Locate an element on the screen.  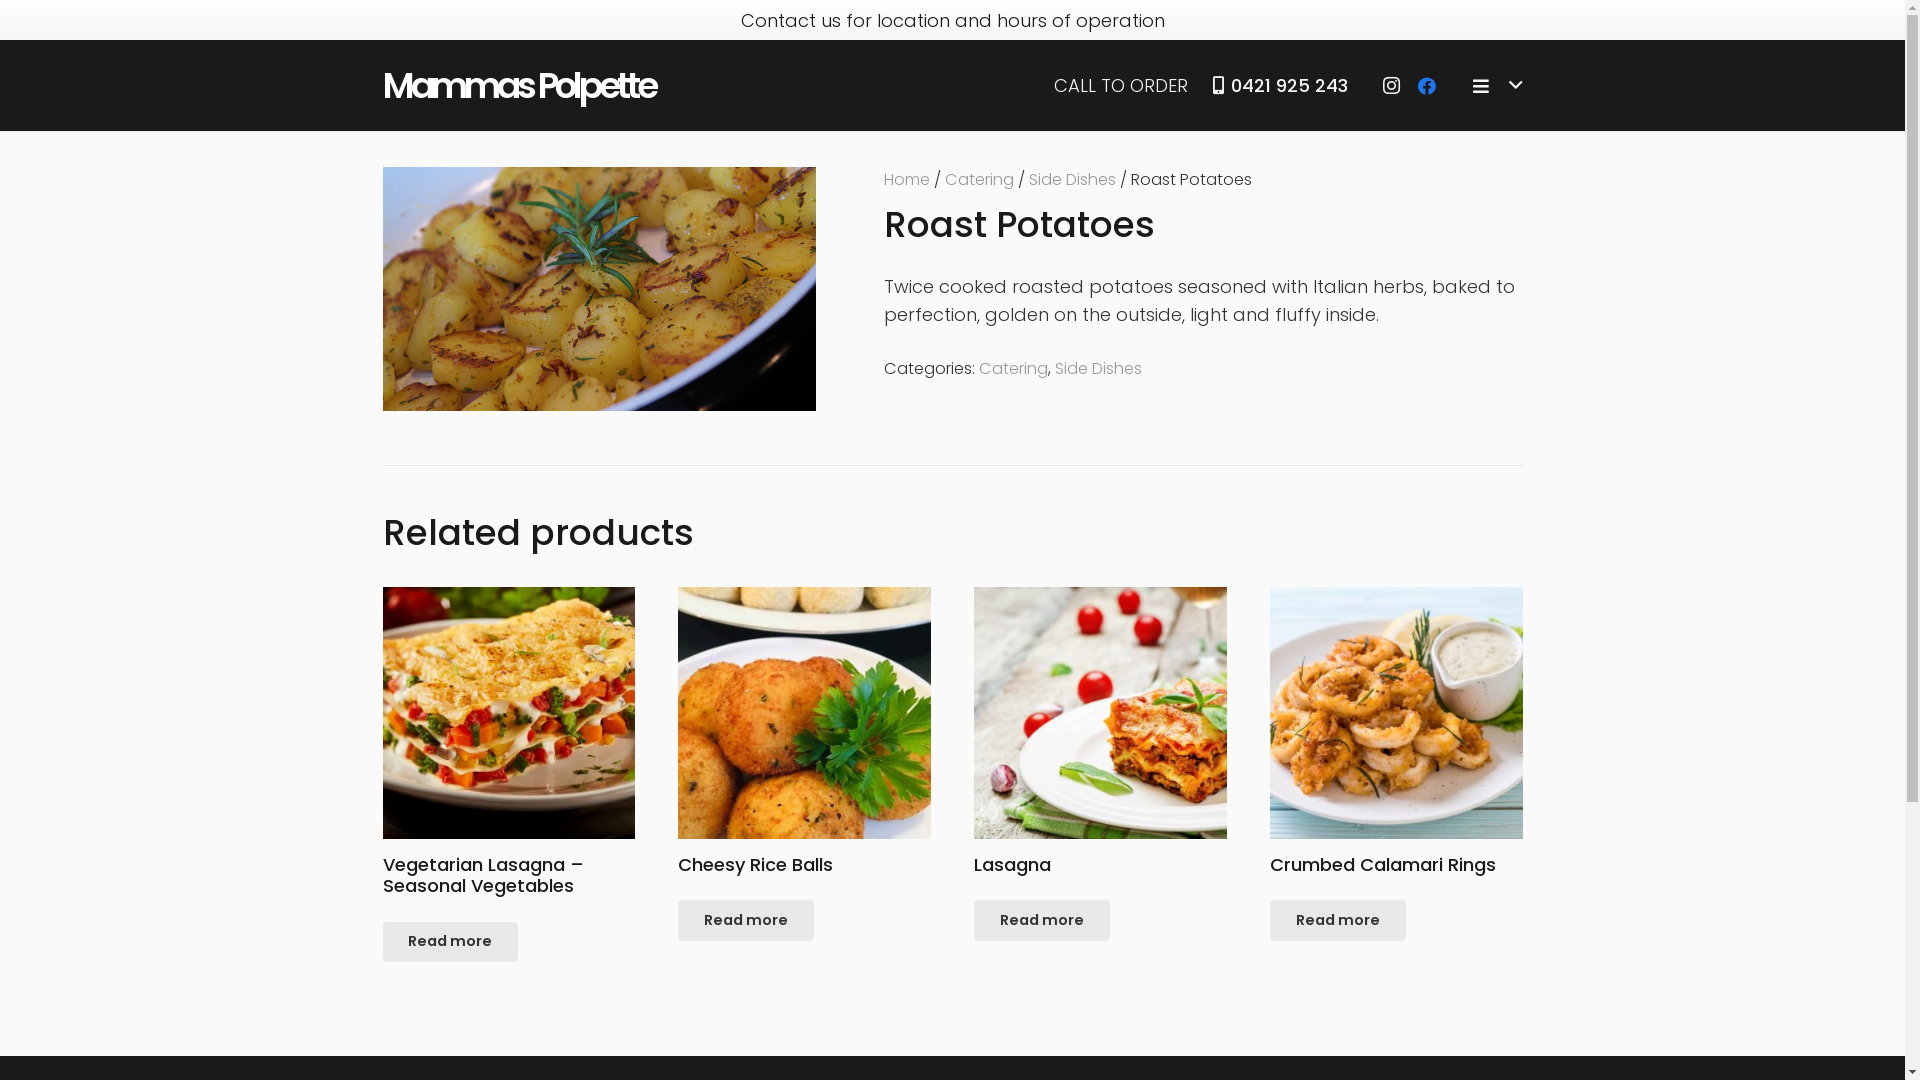
Roasted Potatoes is located at coordinates (598, 289).